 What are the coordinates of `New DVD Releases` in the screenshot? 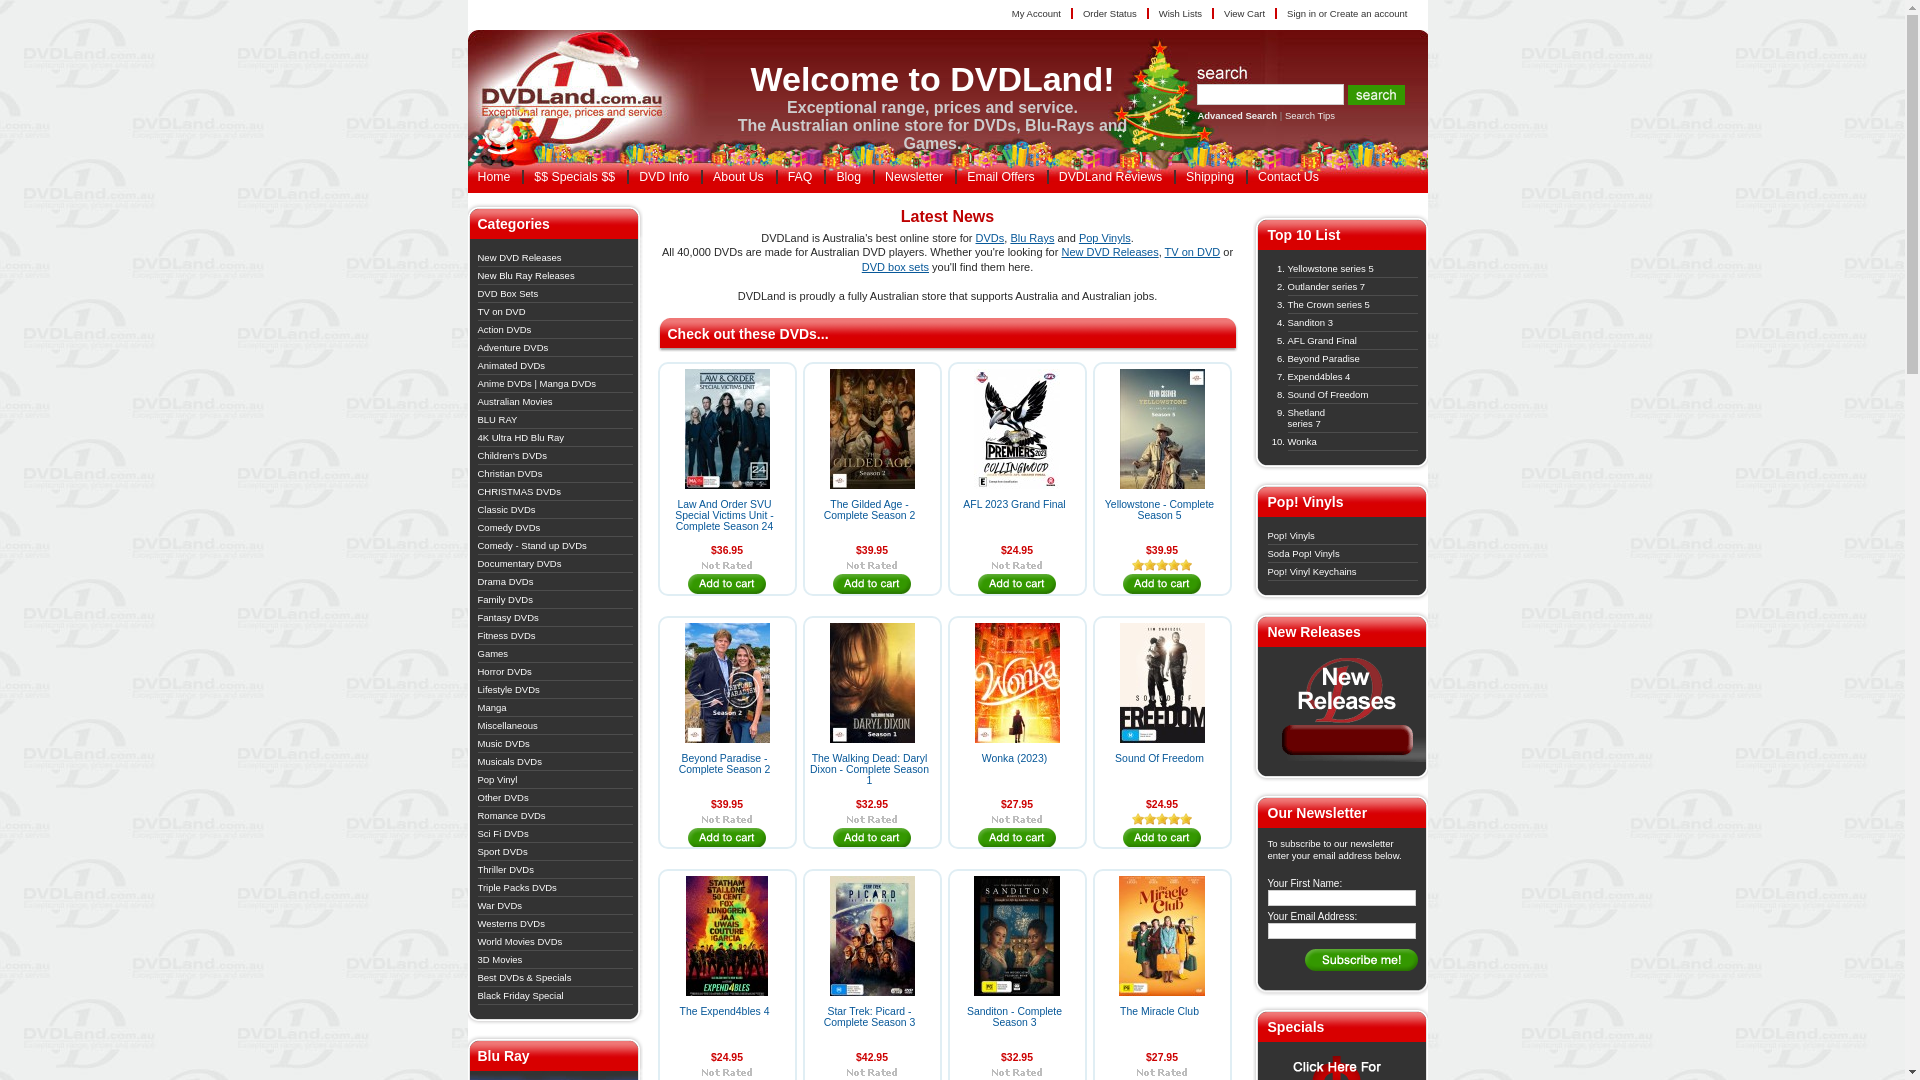 It's located at (1110, 252).